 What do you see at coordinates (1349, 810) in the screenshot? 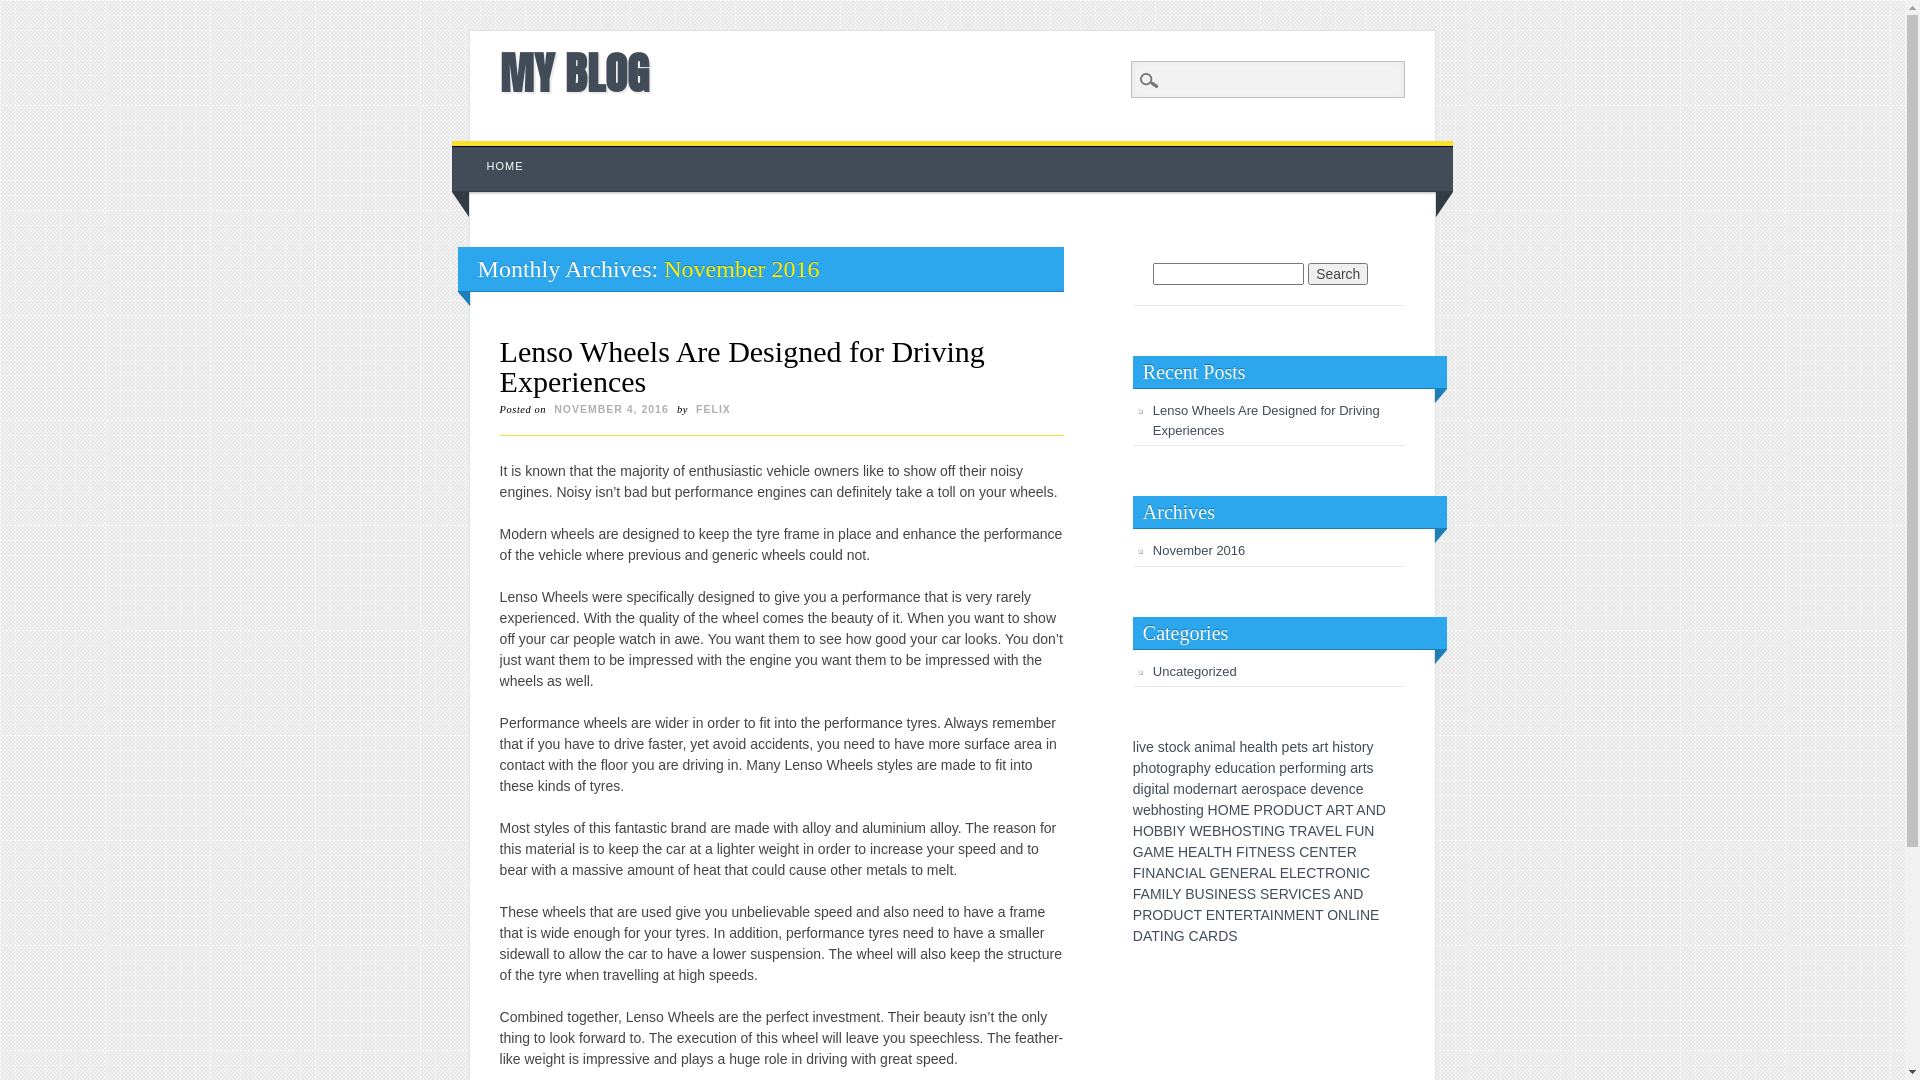
I see `T` at bounding box center [1349, 810].